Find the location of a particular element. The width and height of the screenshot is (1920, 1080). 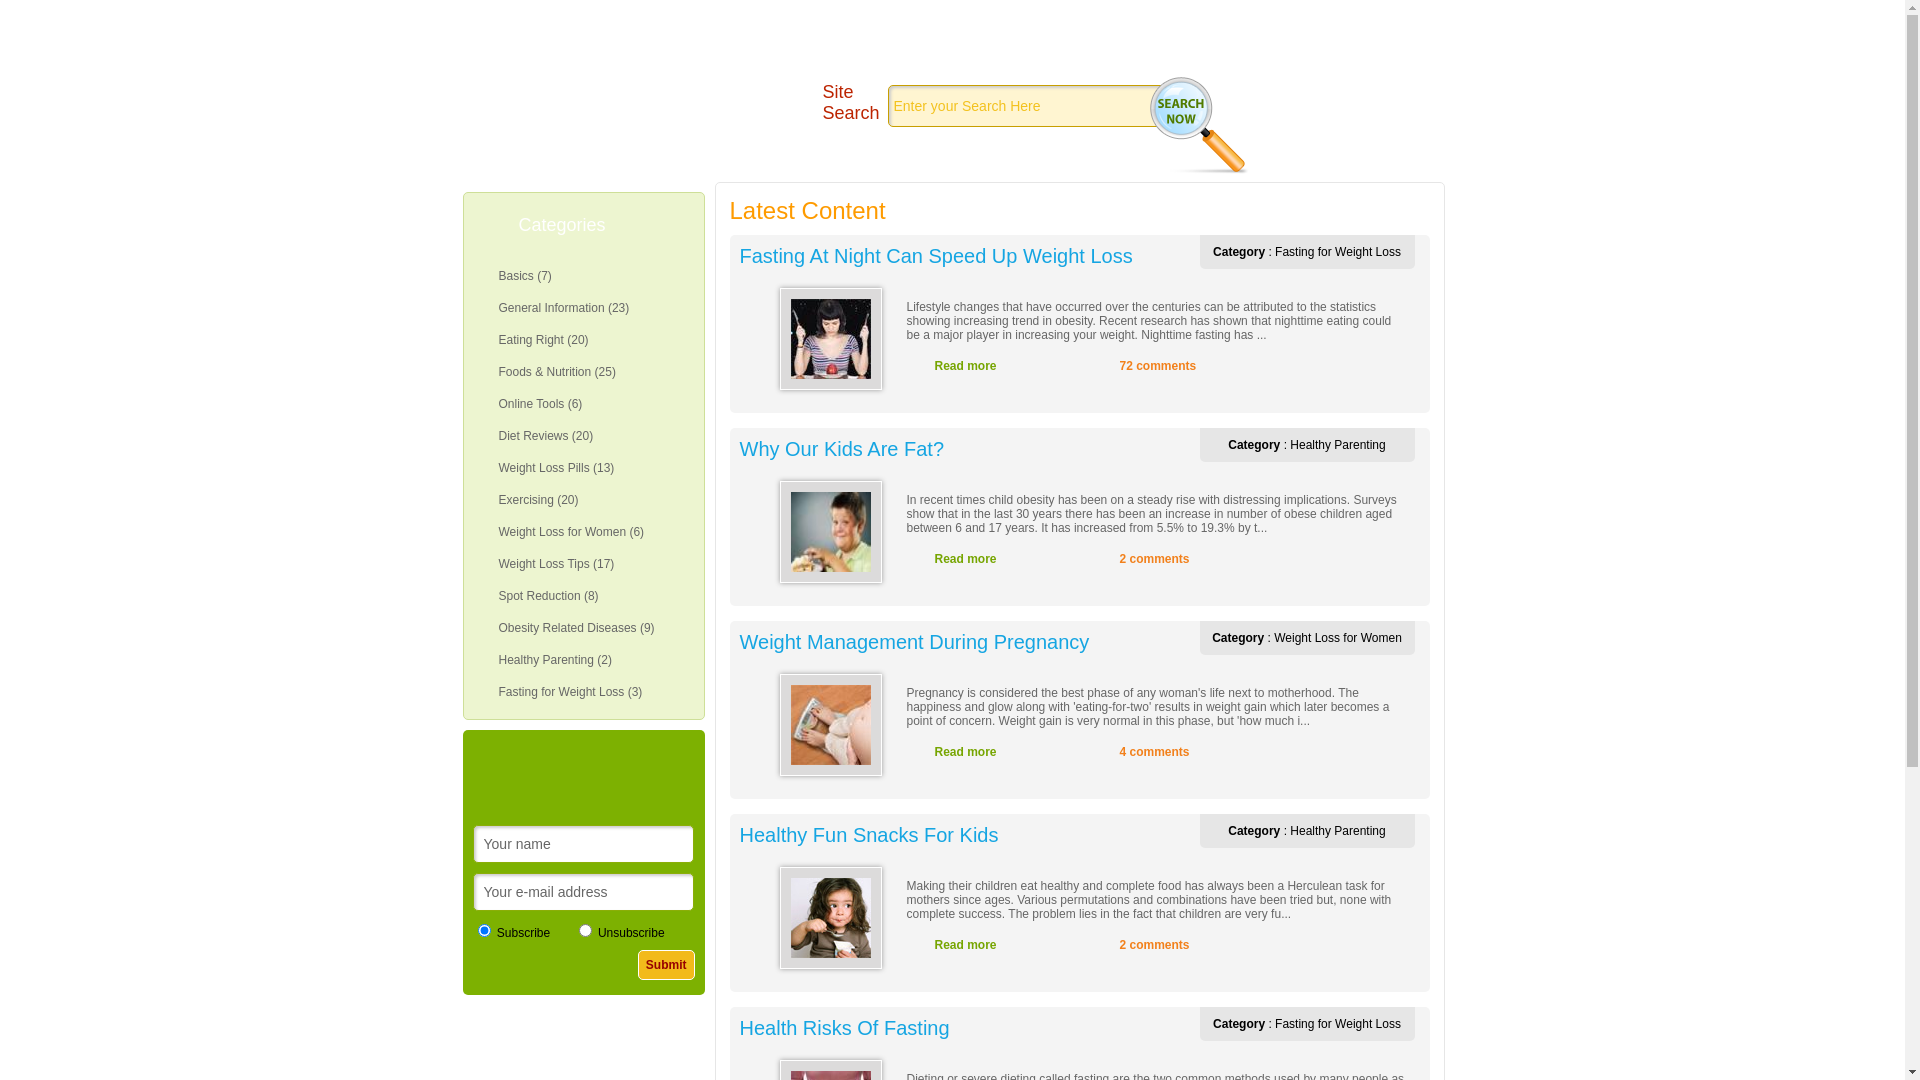

2 comments is located at coordinates (1176, 945).